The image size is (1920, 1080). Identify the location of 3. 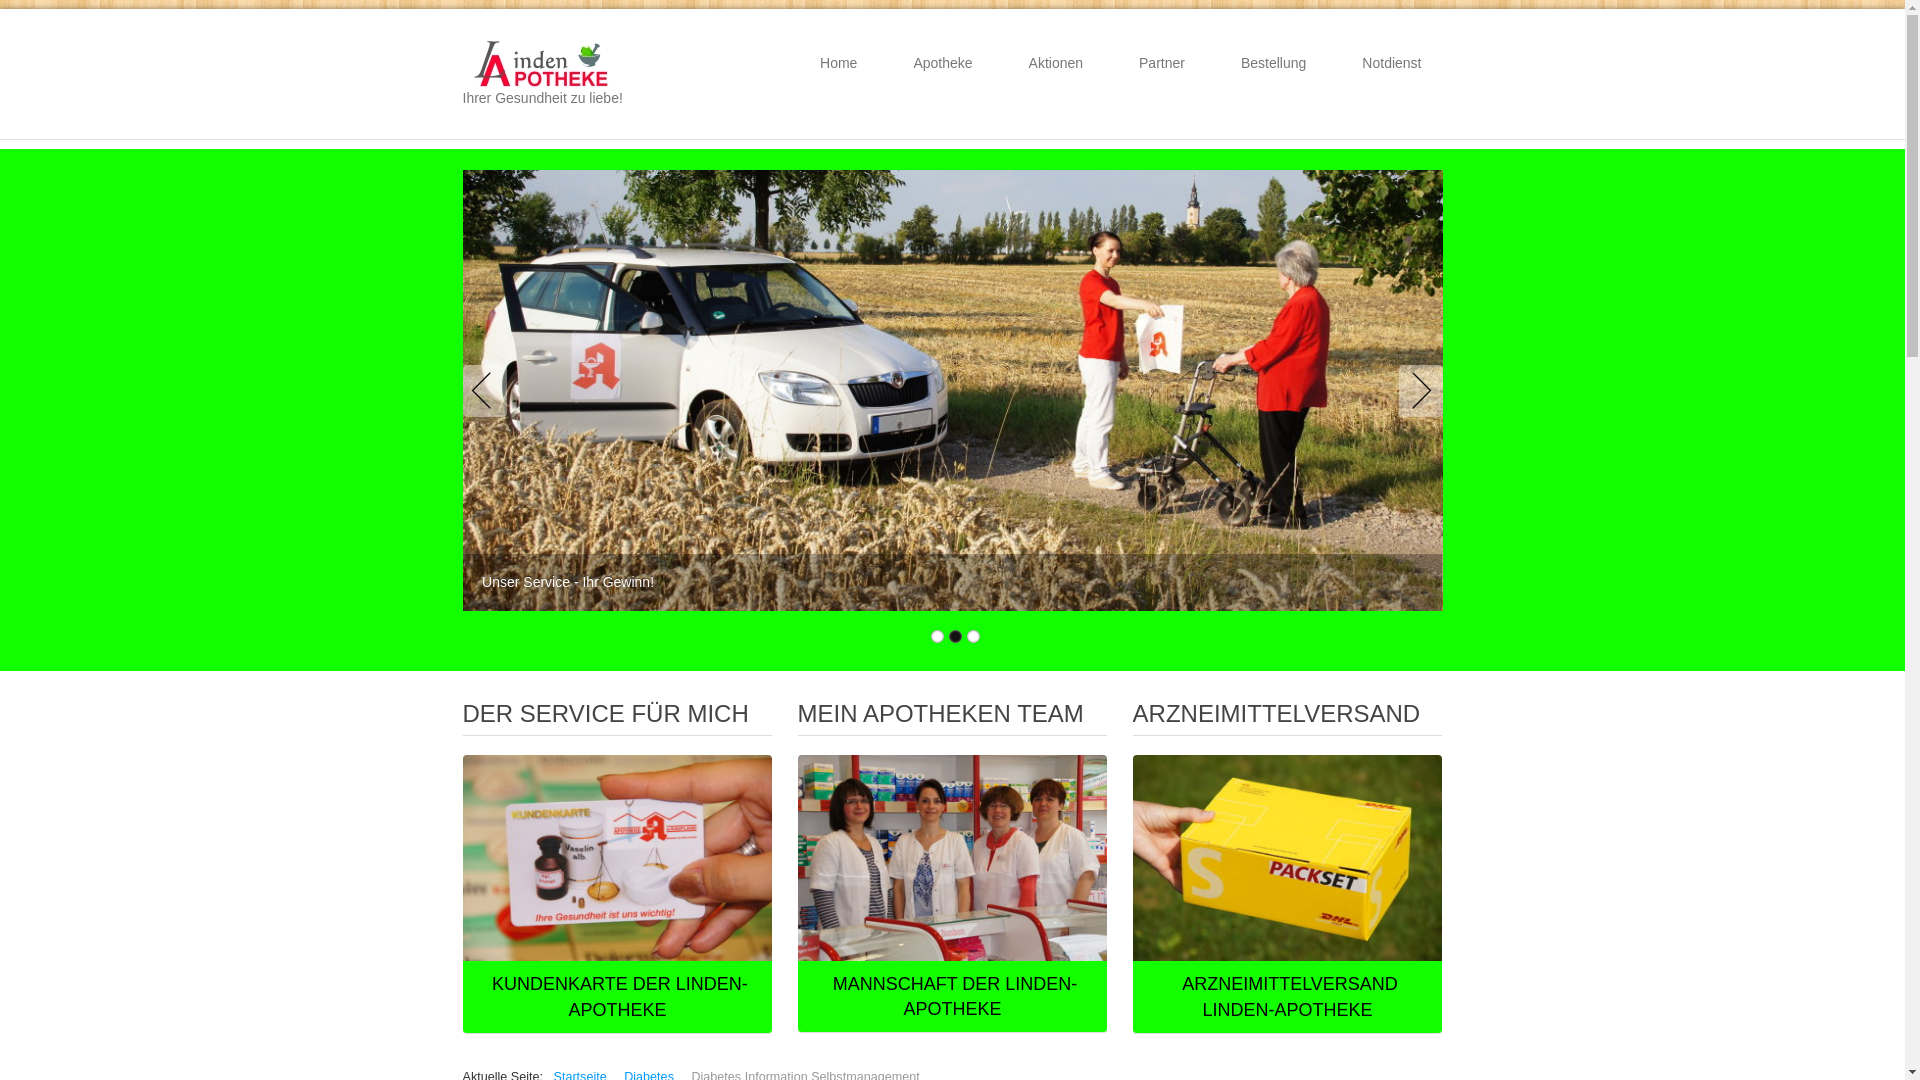
(972, 636).